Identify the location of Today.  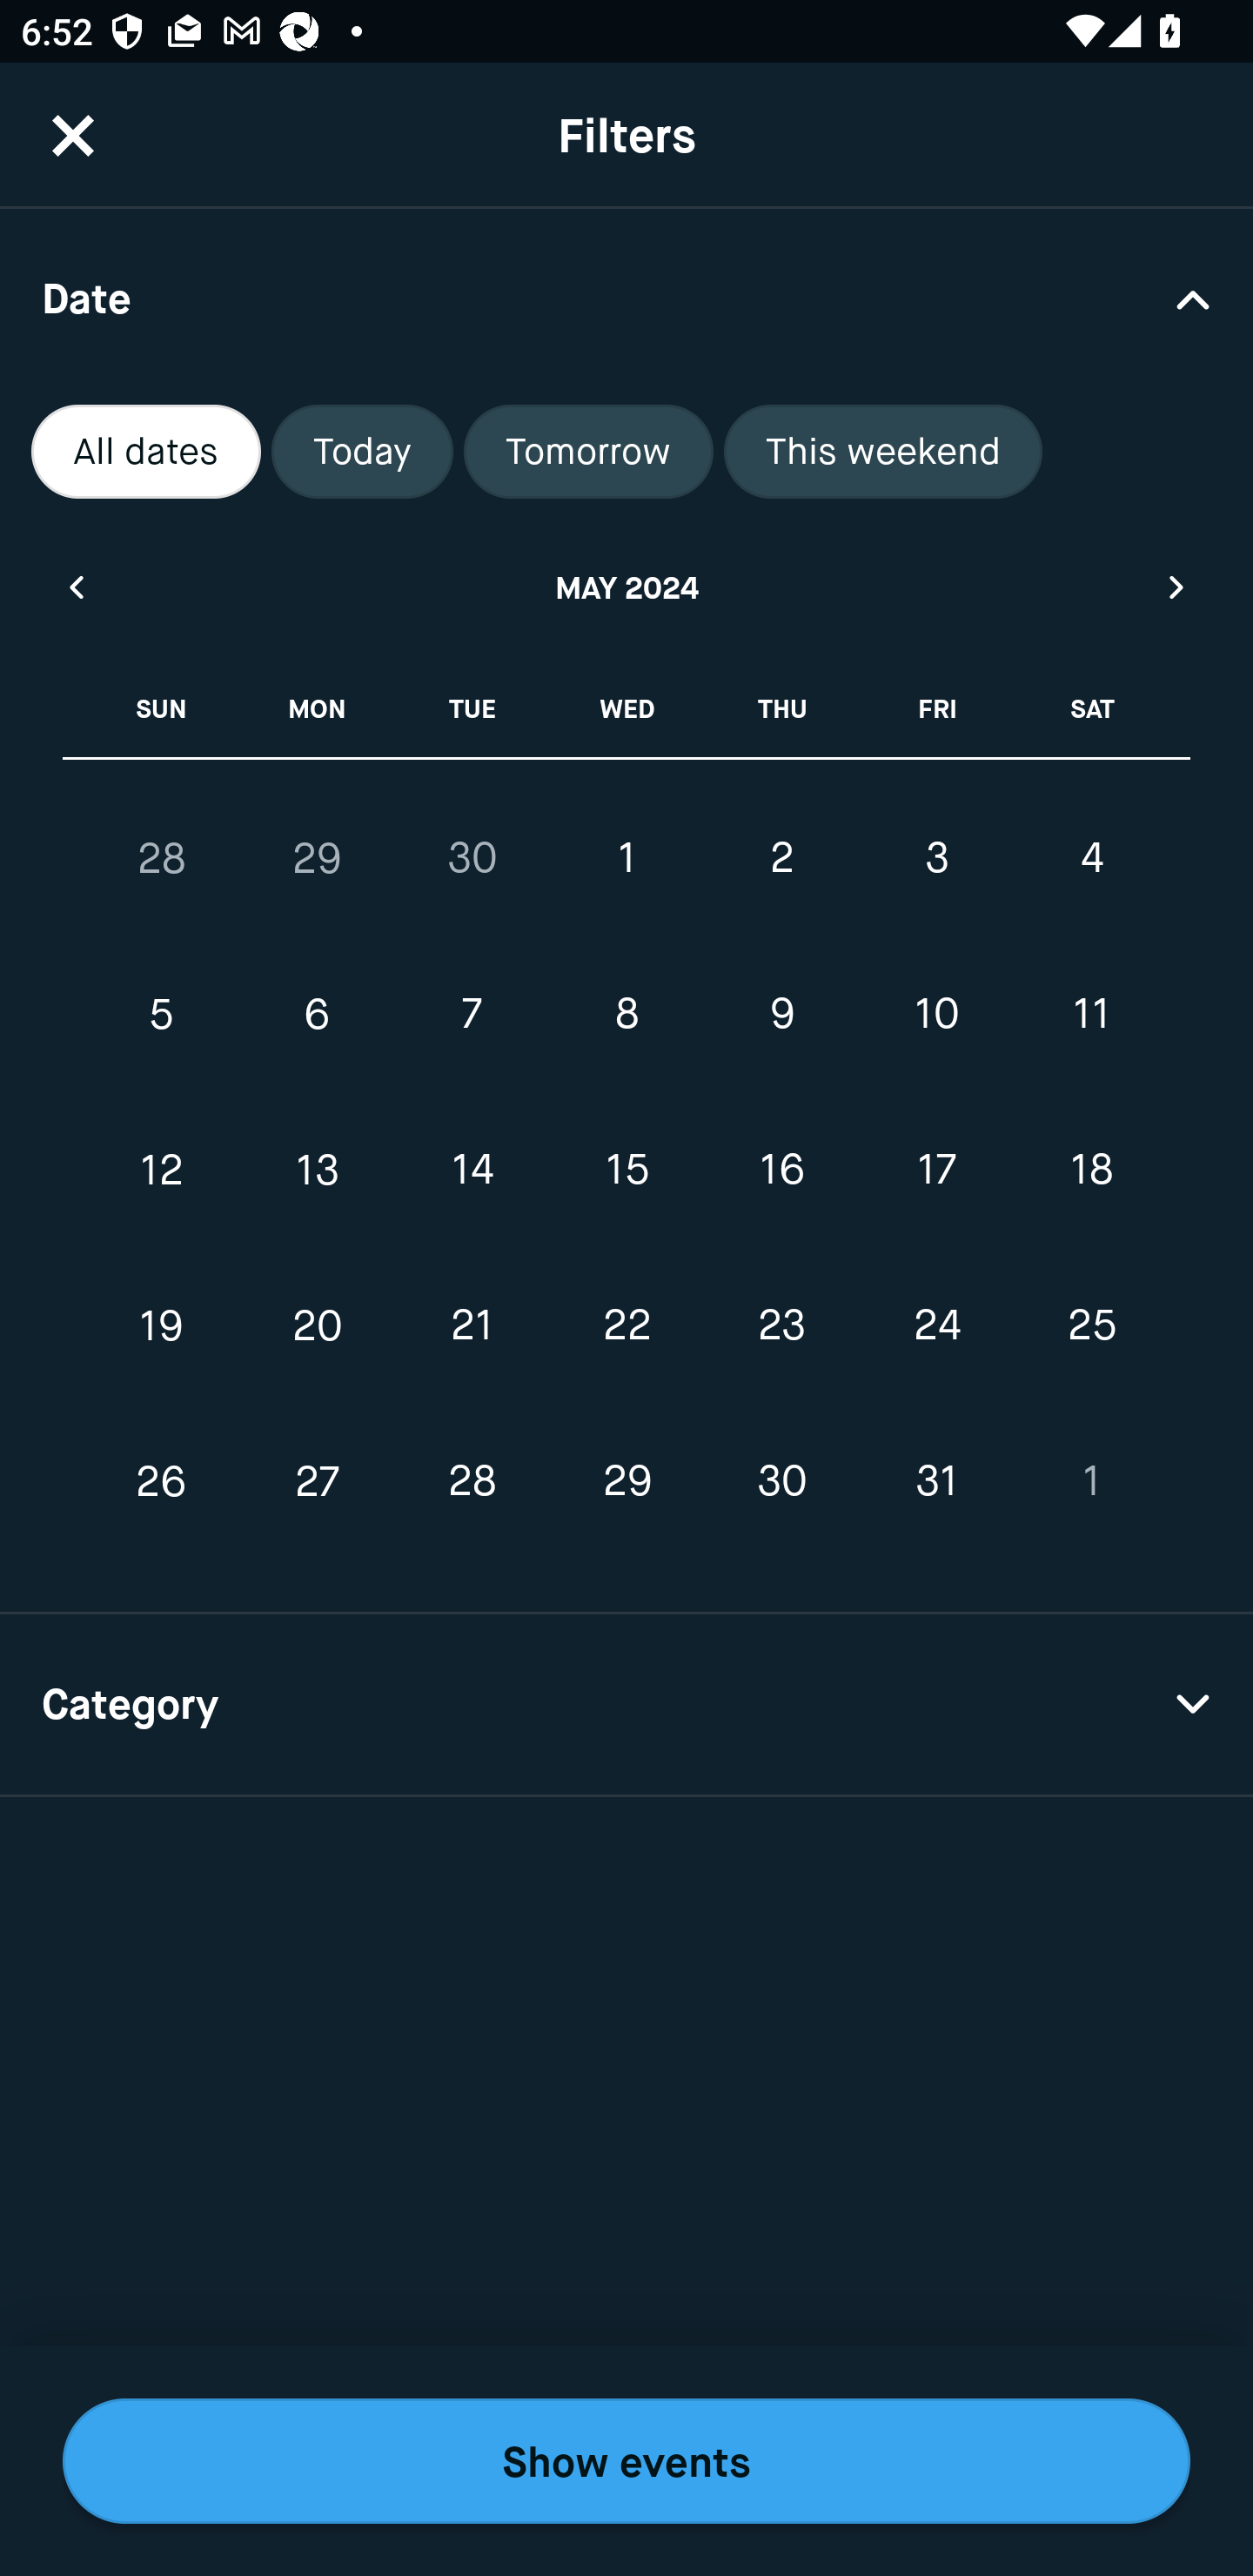
(362, 452).